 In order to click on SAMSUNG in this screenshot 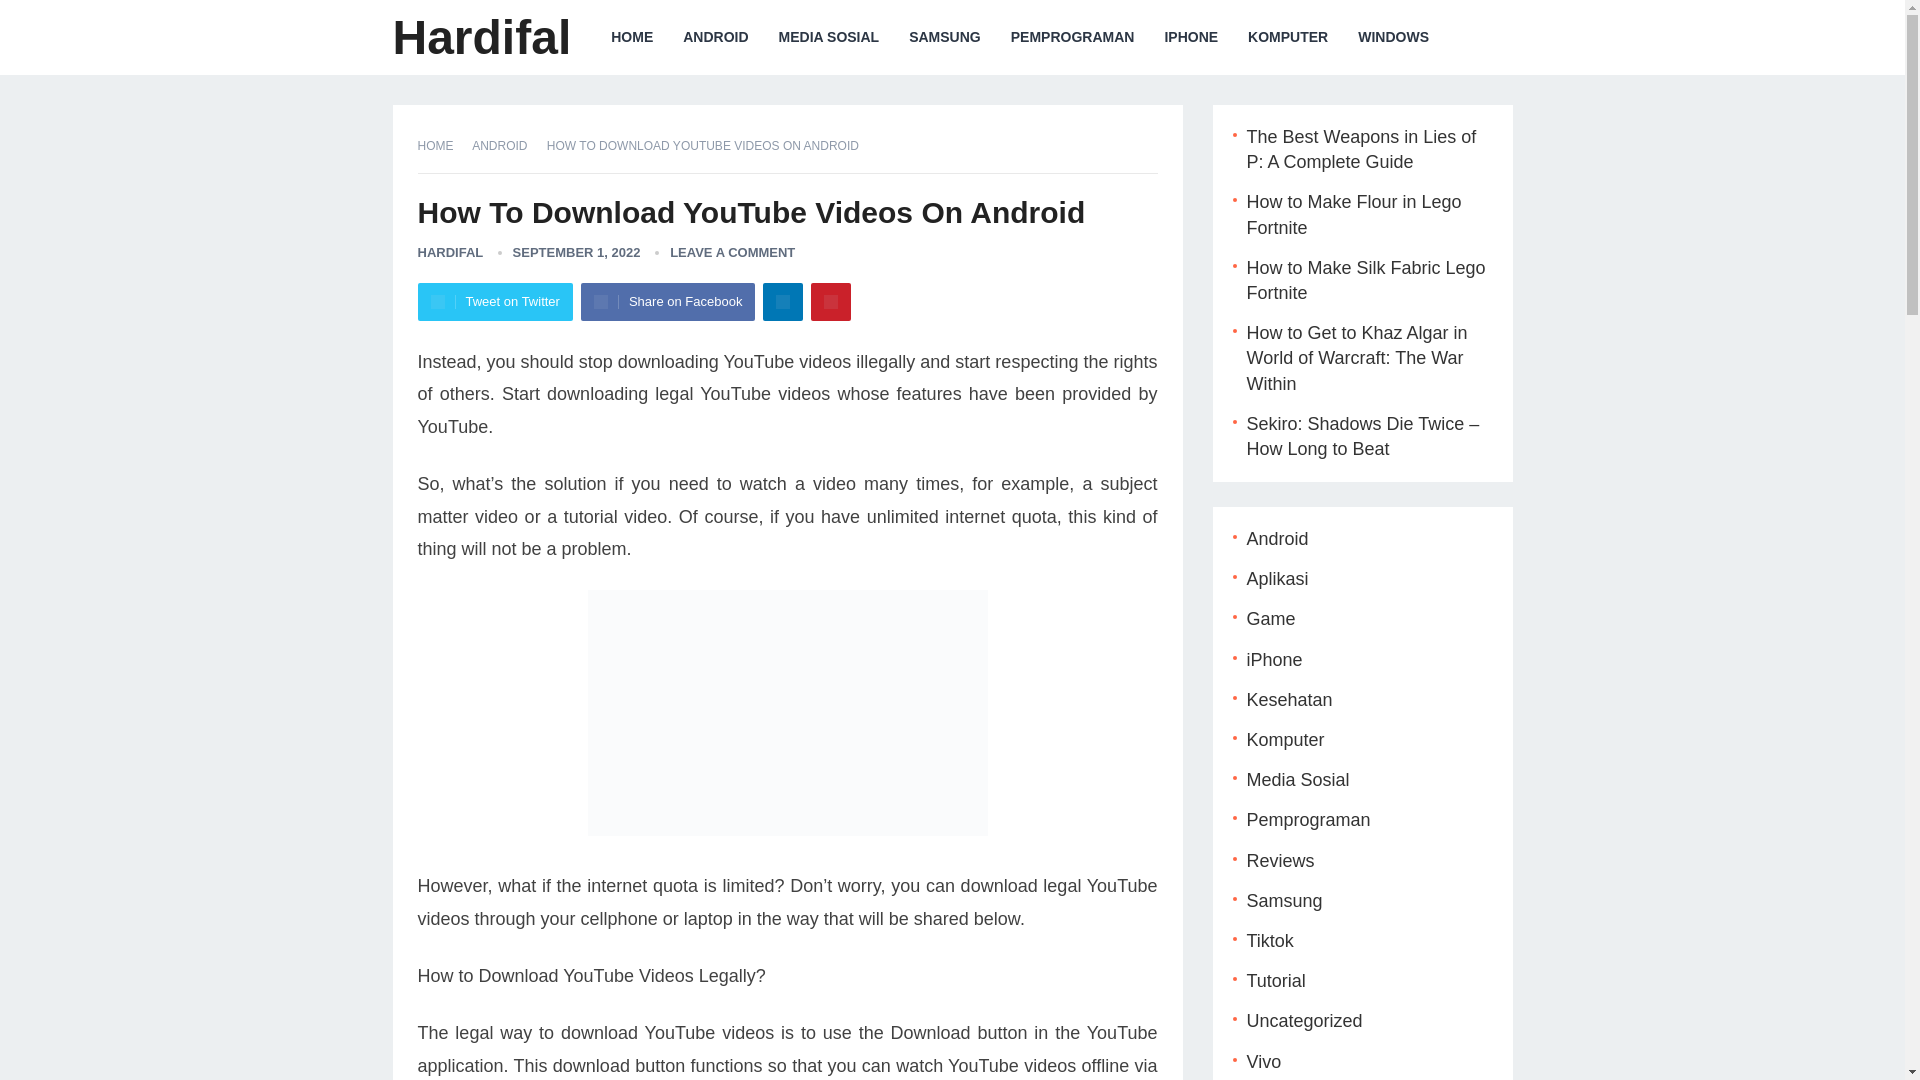, I will do `click(945, 37)`.